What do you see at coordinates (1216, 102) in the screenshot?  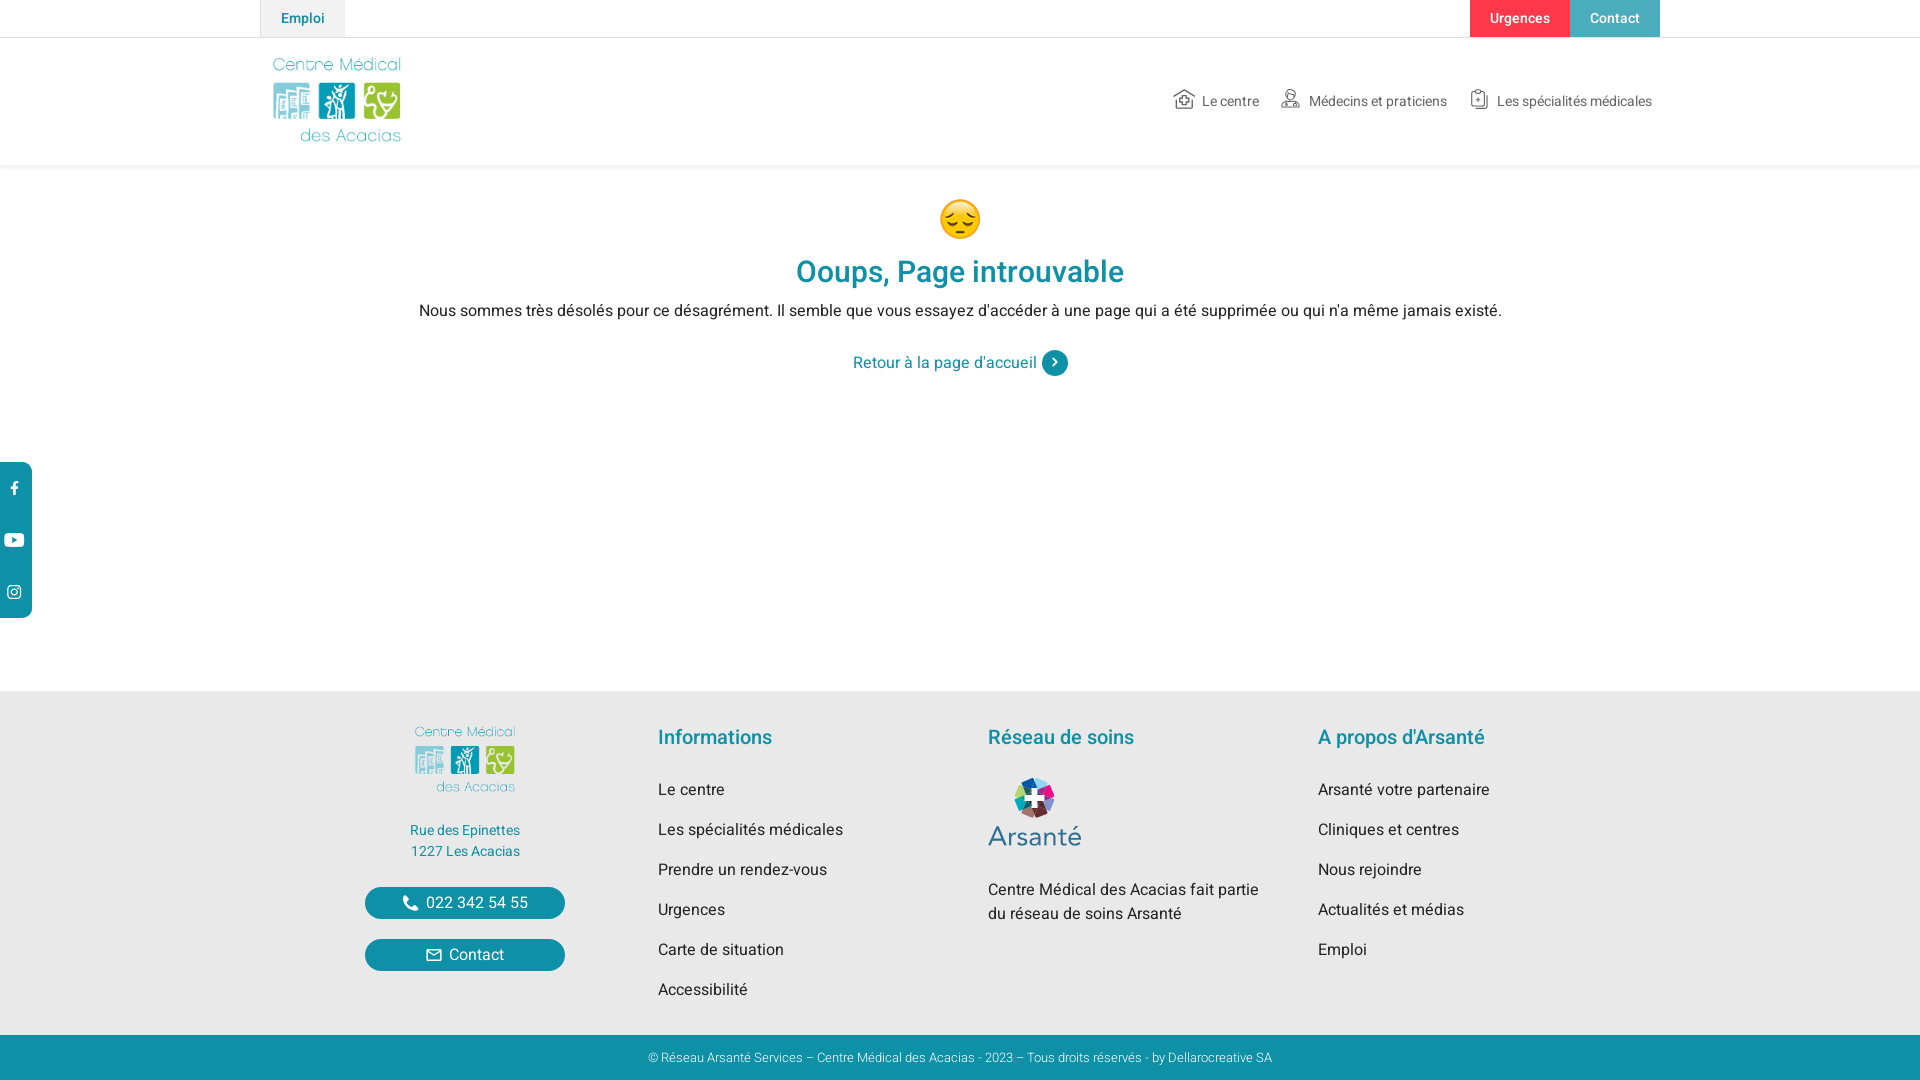 I see `Le centre` at bounding box center [1216, 102].